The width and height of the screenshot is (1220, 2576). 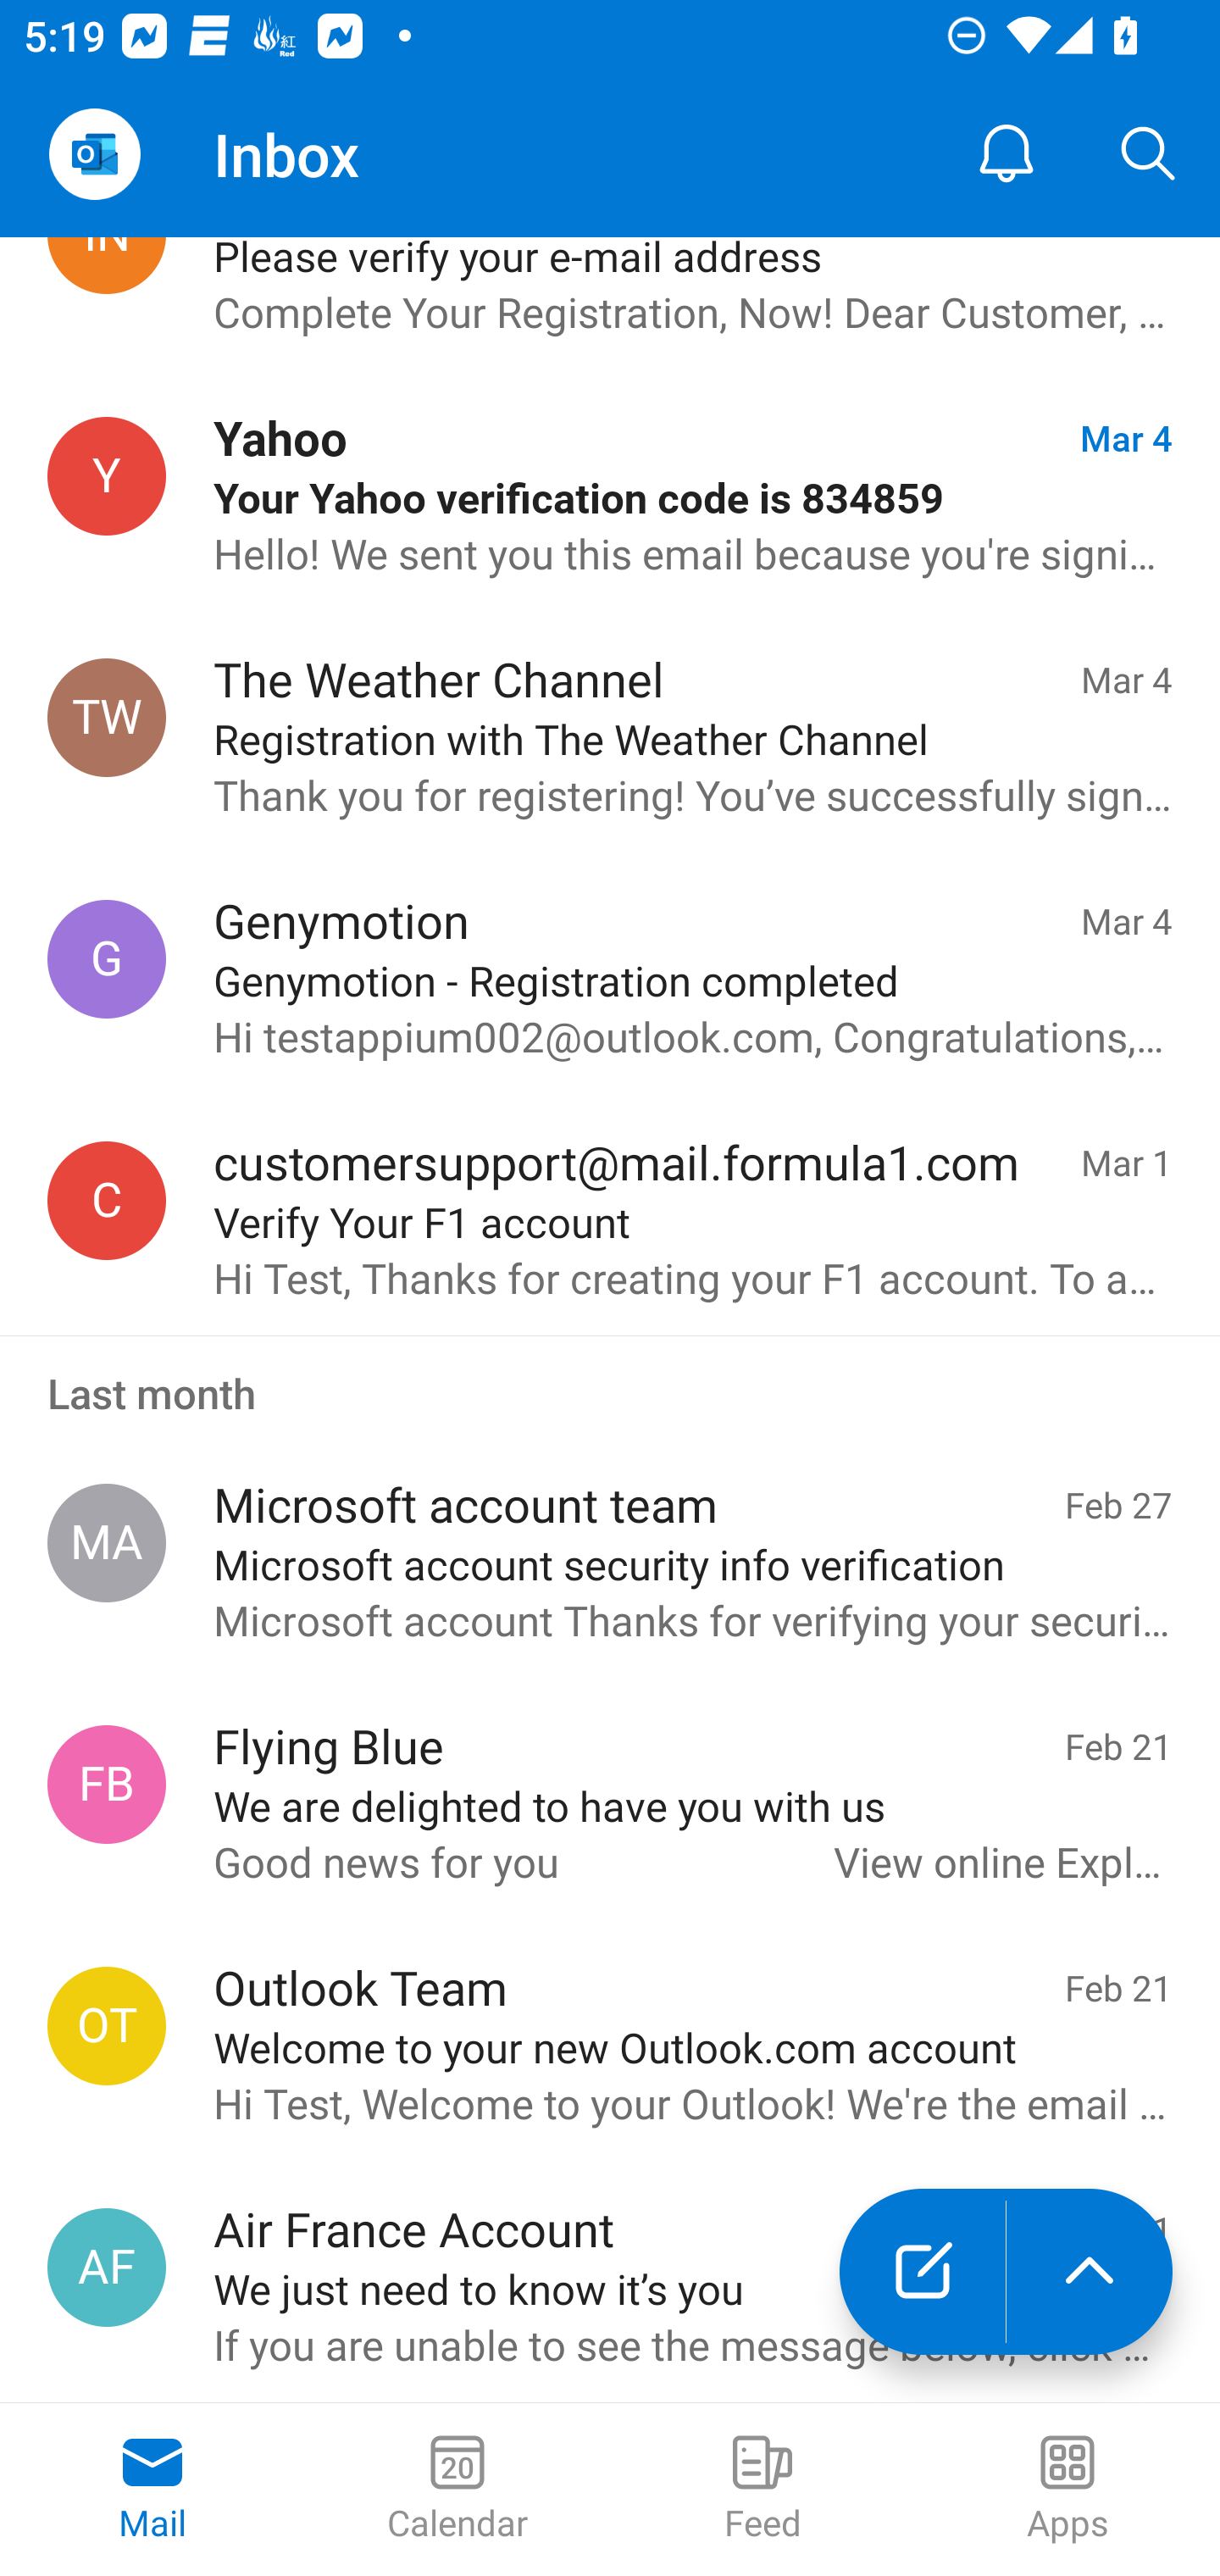 What do you see at coordinates (107, 2025) in the screenshot?
I see `Outlook Team, no-reply@microsoft.com` at bounding box center [107, 2025].